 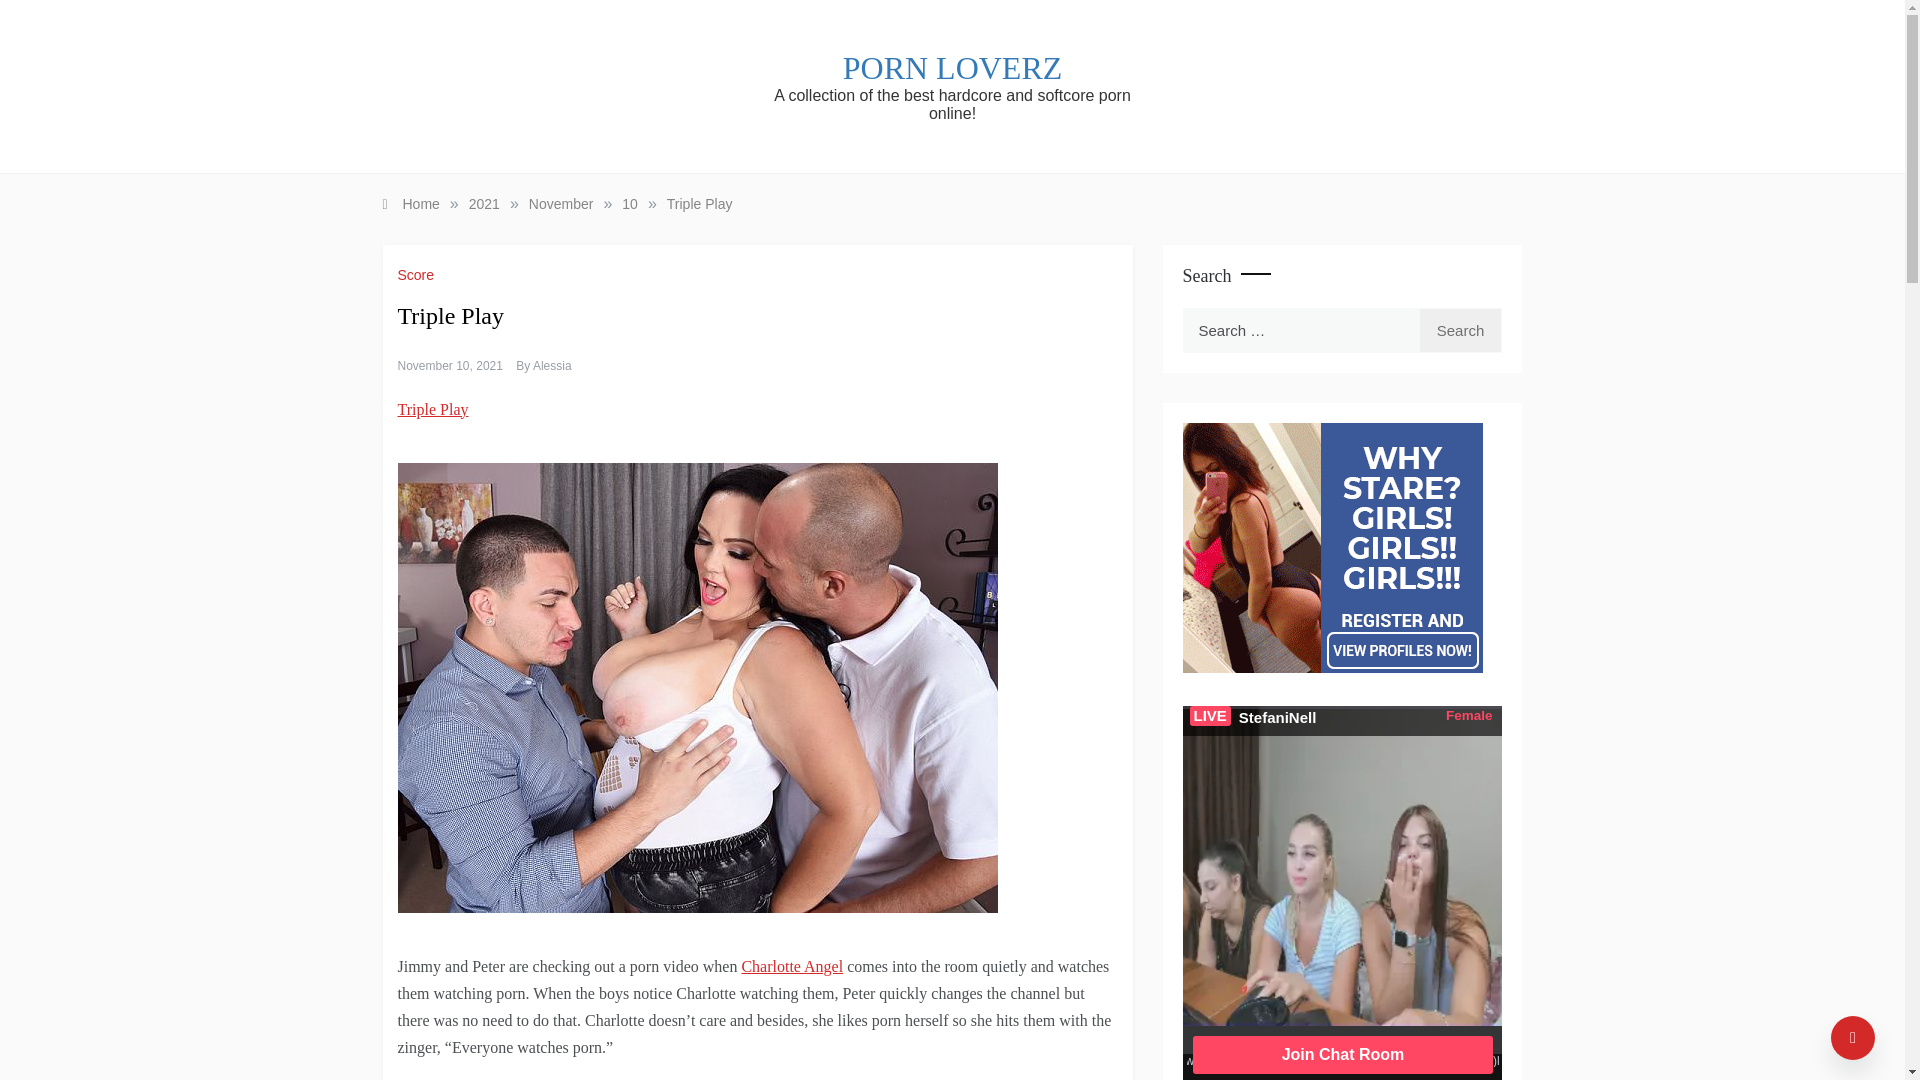 I want to click on PORN LOVERZ, so click(x=952, y=68).